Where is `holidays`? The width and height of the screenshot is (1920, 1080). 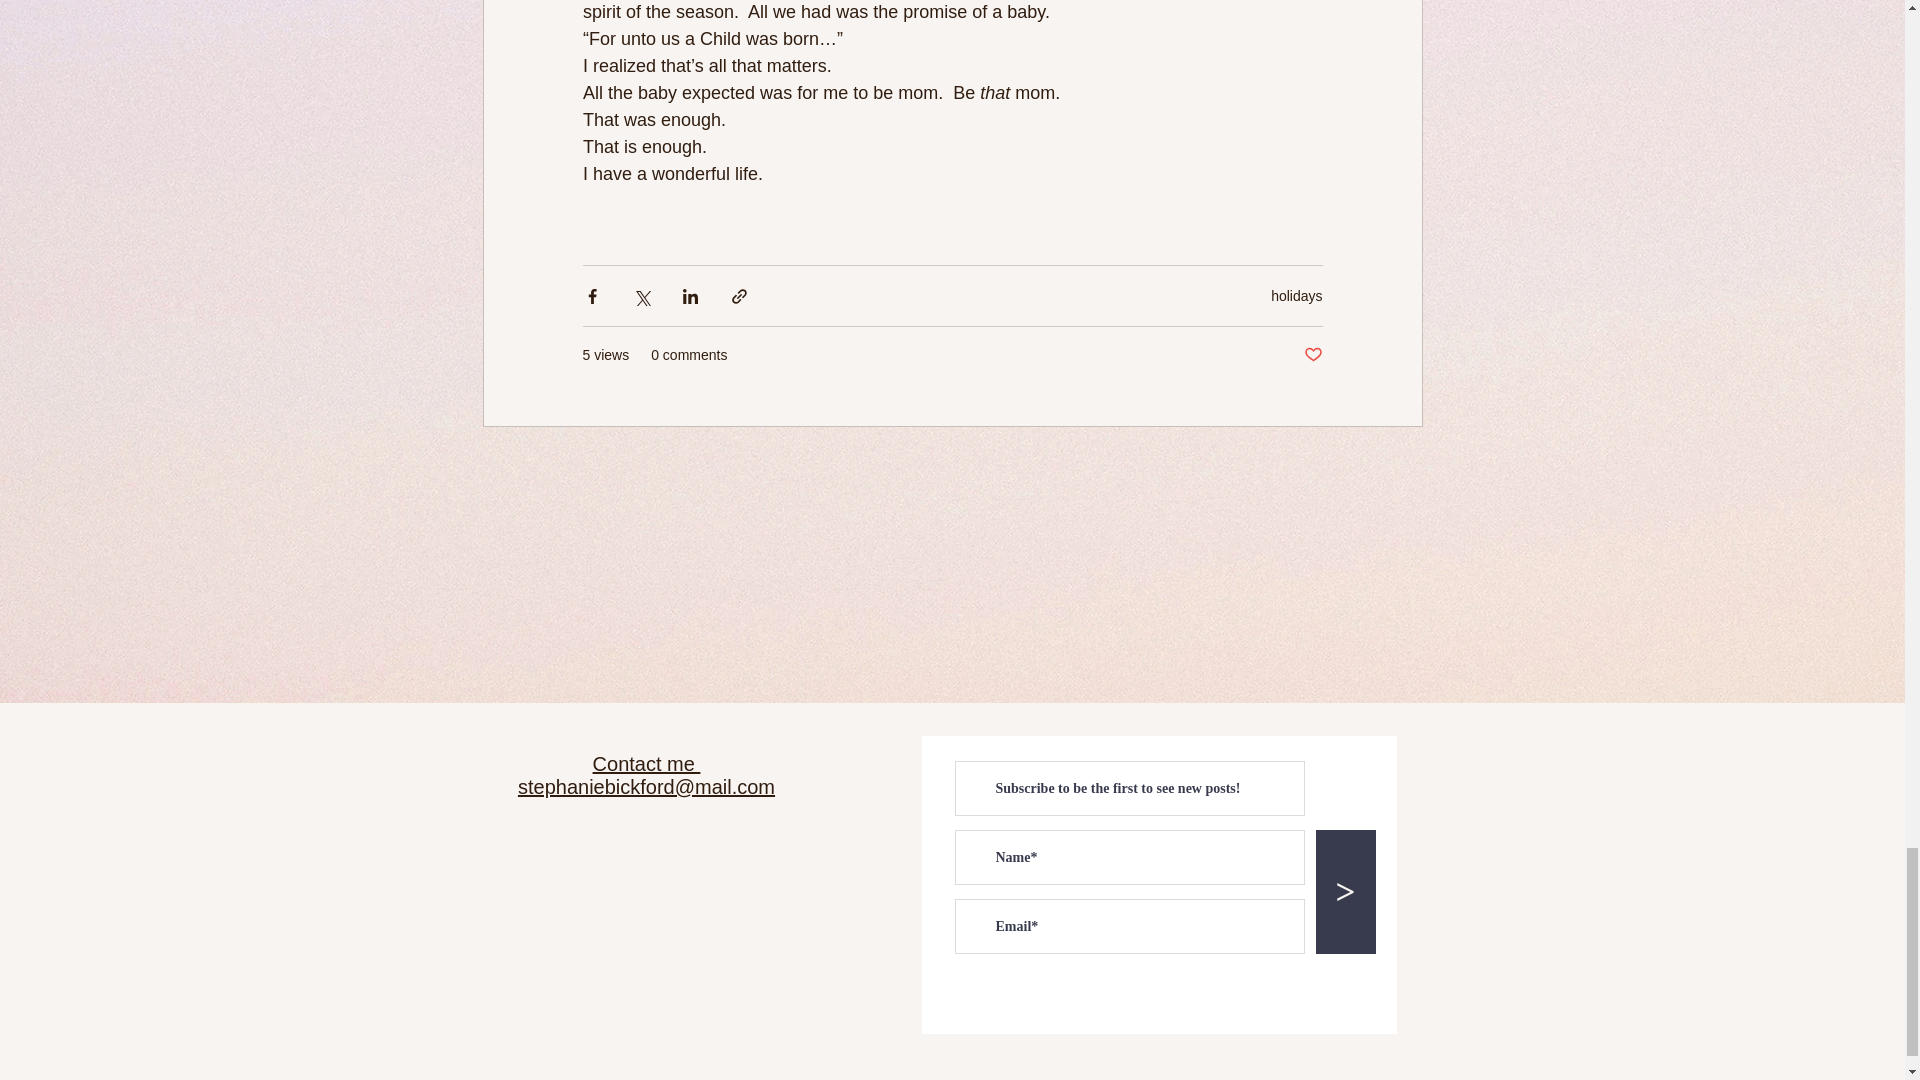 holidays is located at coordinates (1296, 296).